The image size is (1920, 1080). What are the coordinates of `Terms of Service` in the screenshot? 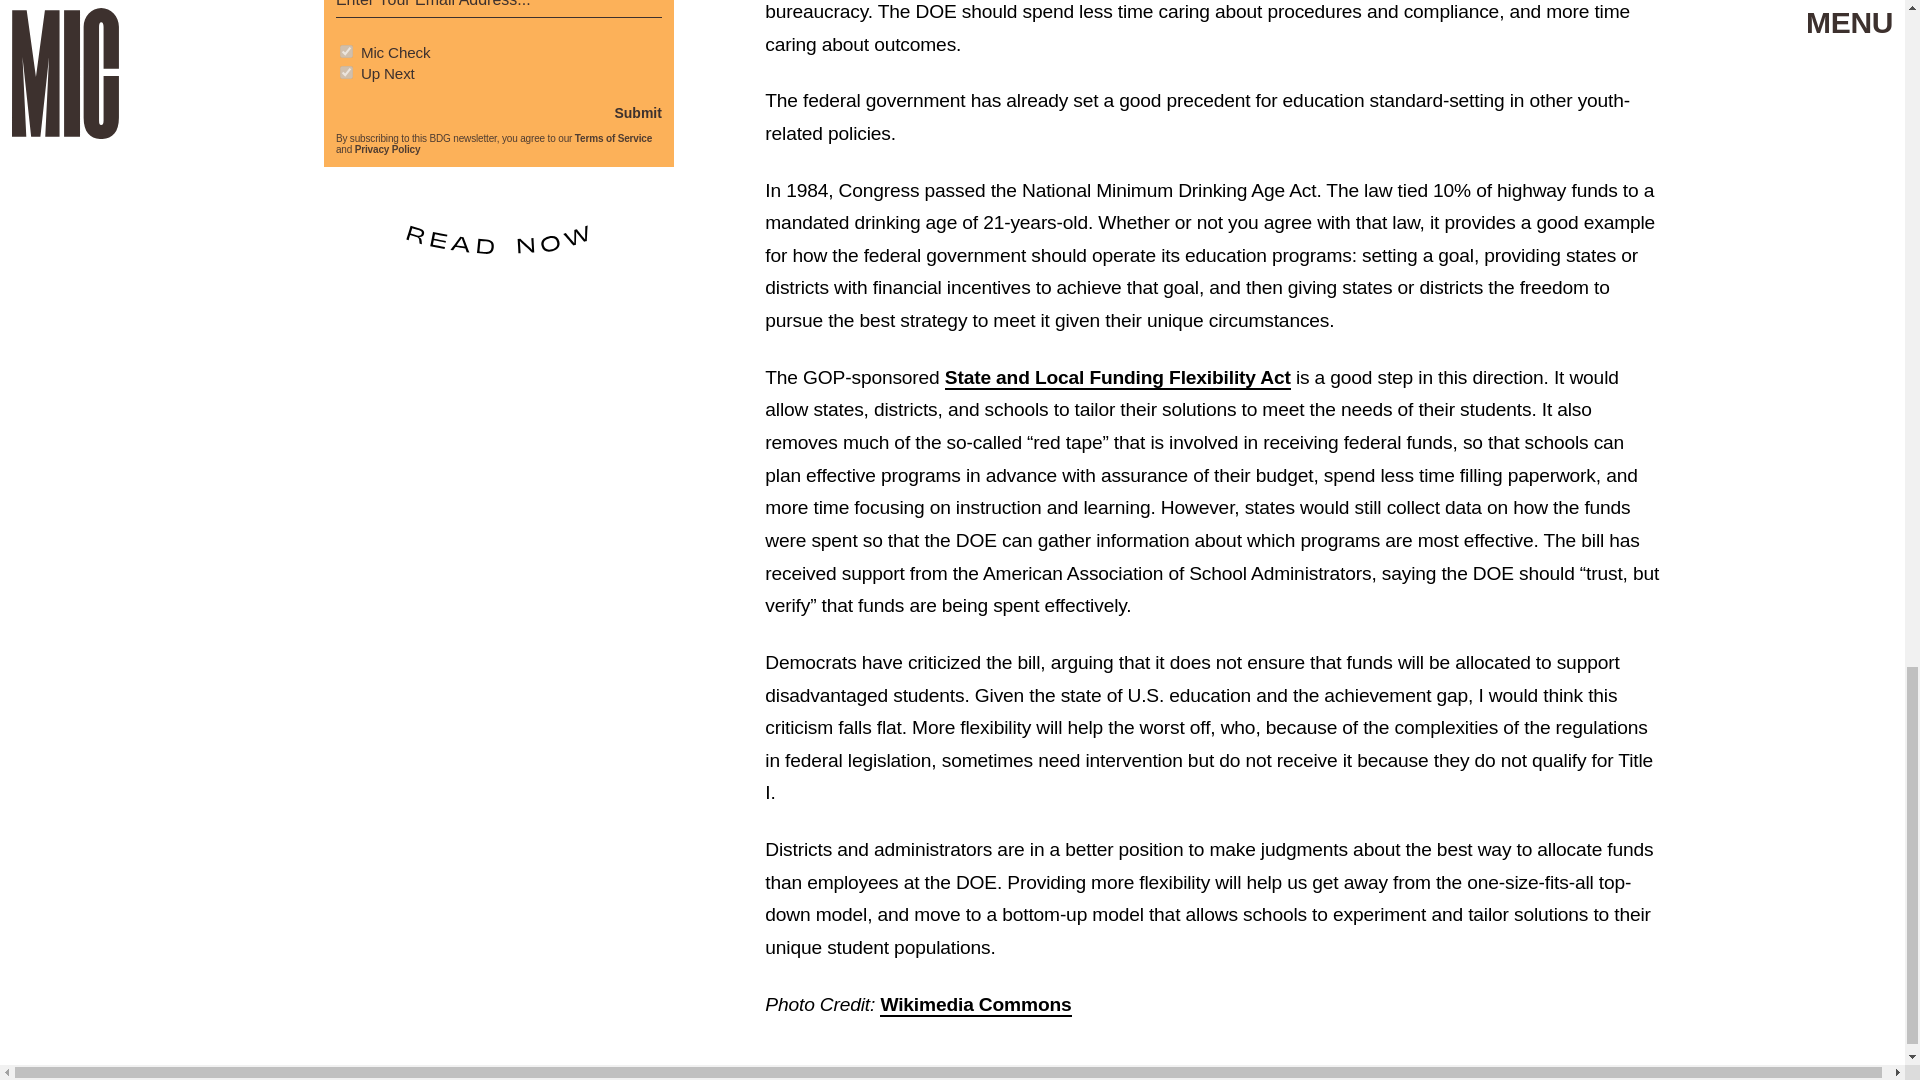 It's located at (613, 138).